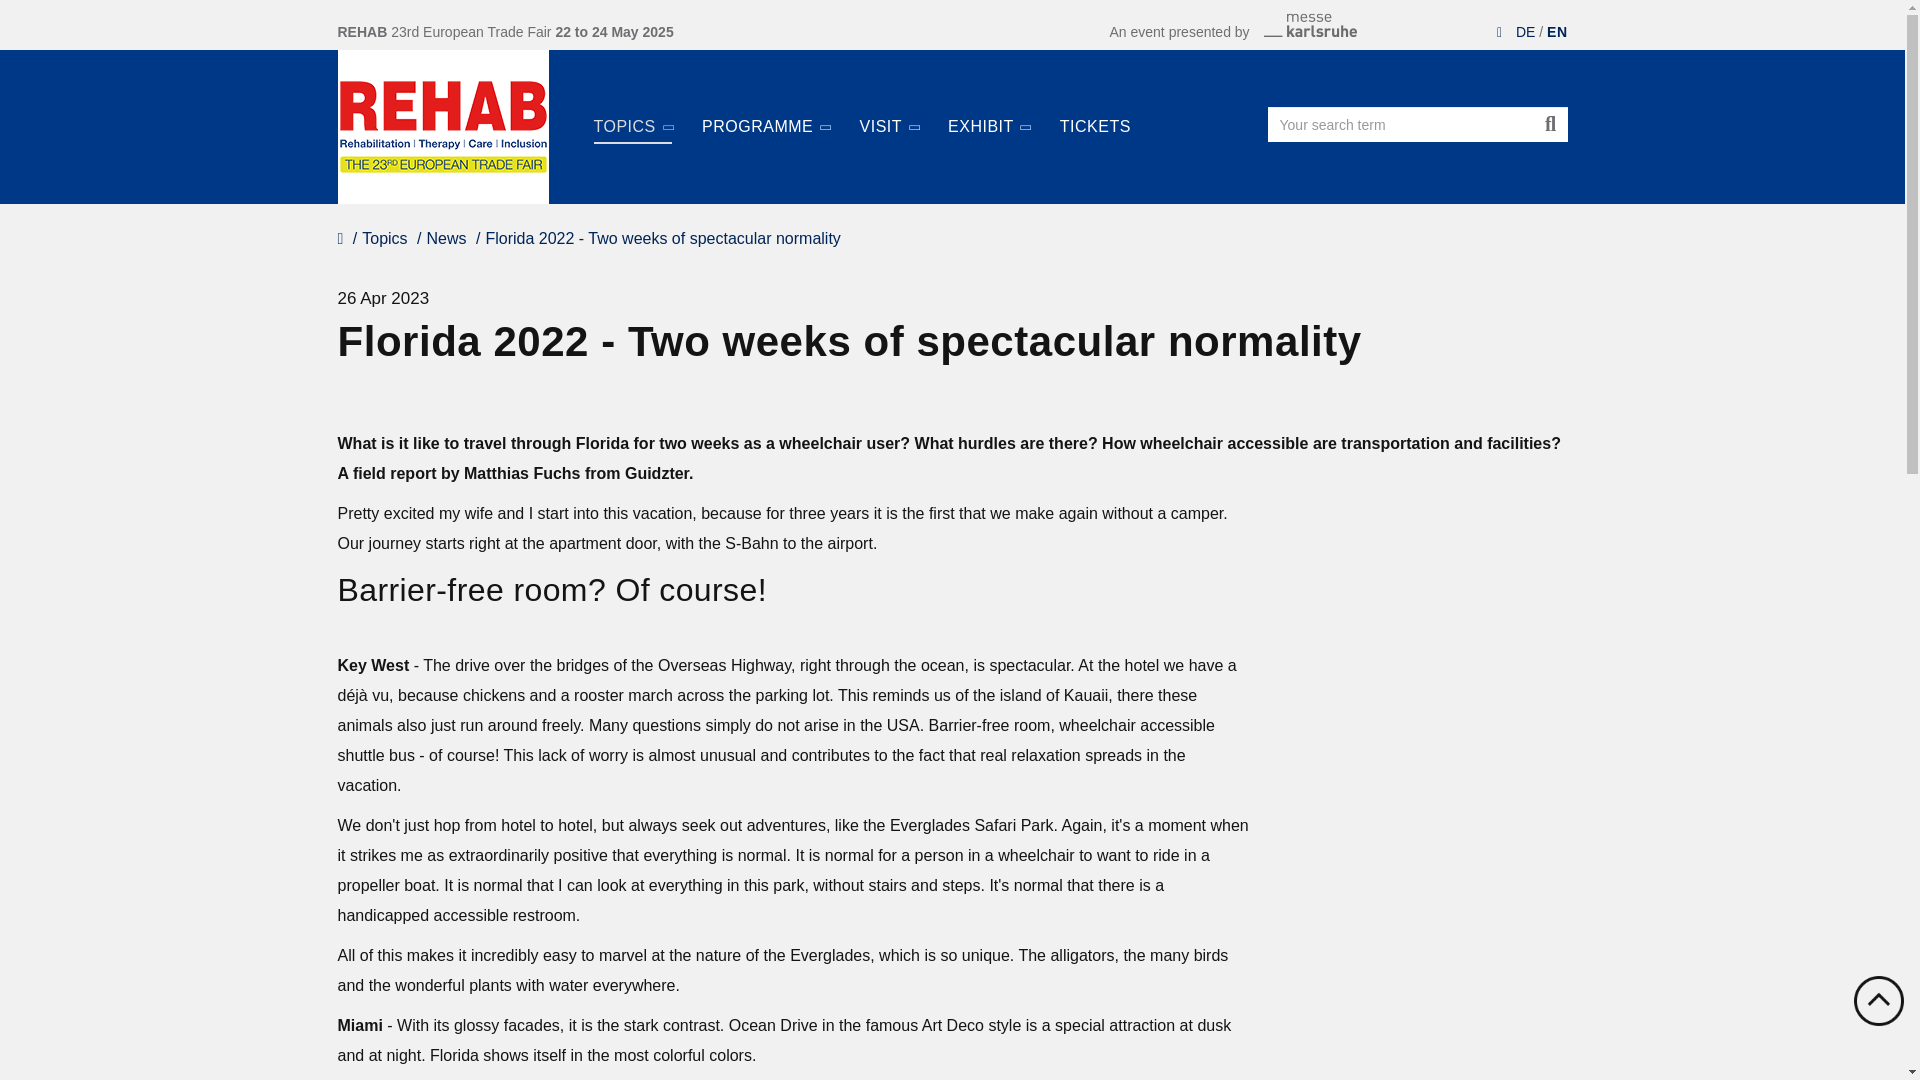  Describe the element at coordinates (1556, 31) in the screenshot. I see `EN` at that location.